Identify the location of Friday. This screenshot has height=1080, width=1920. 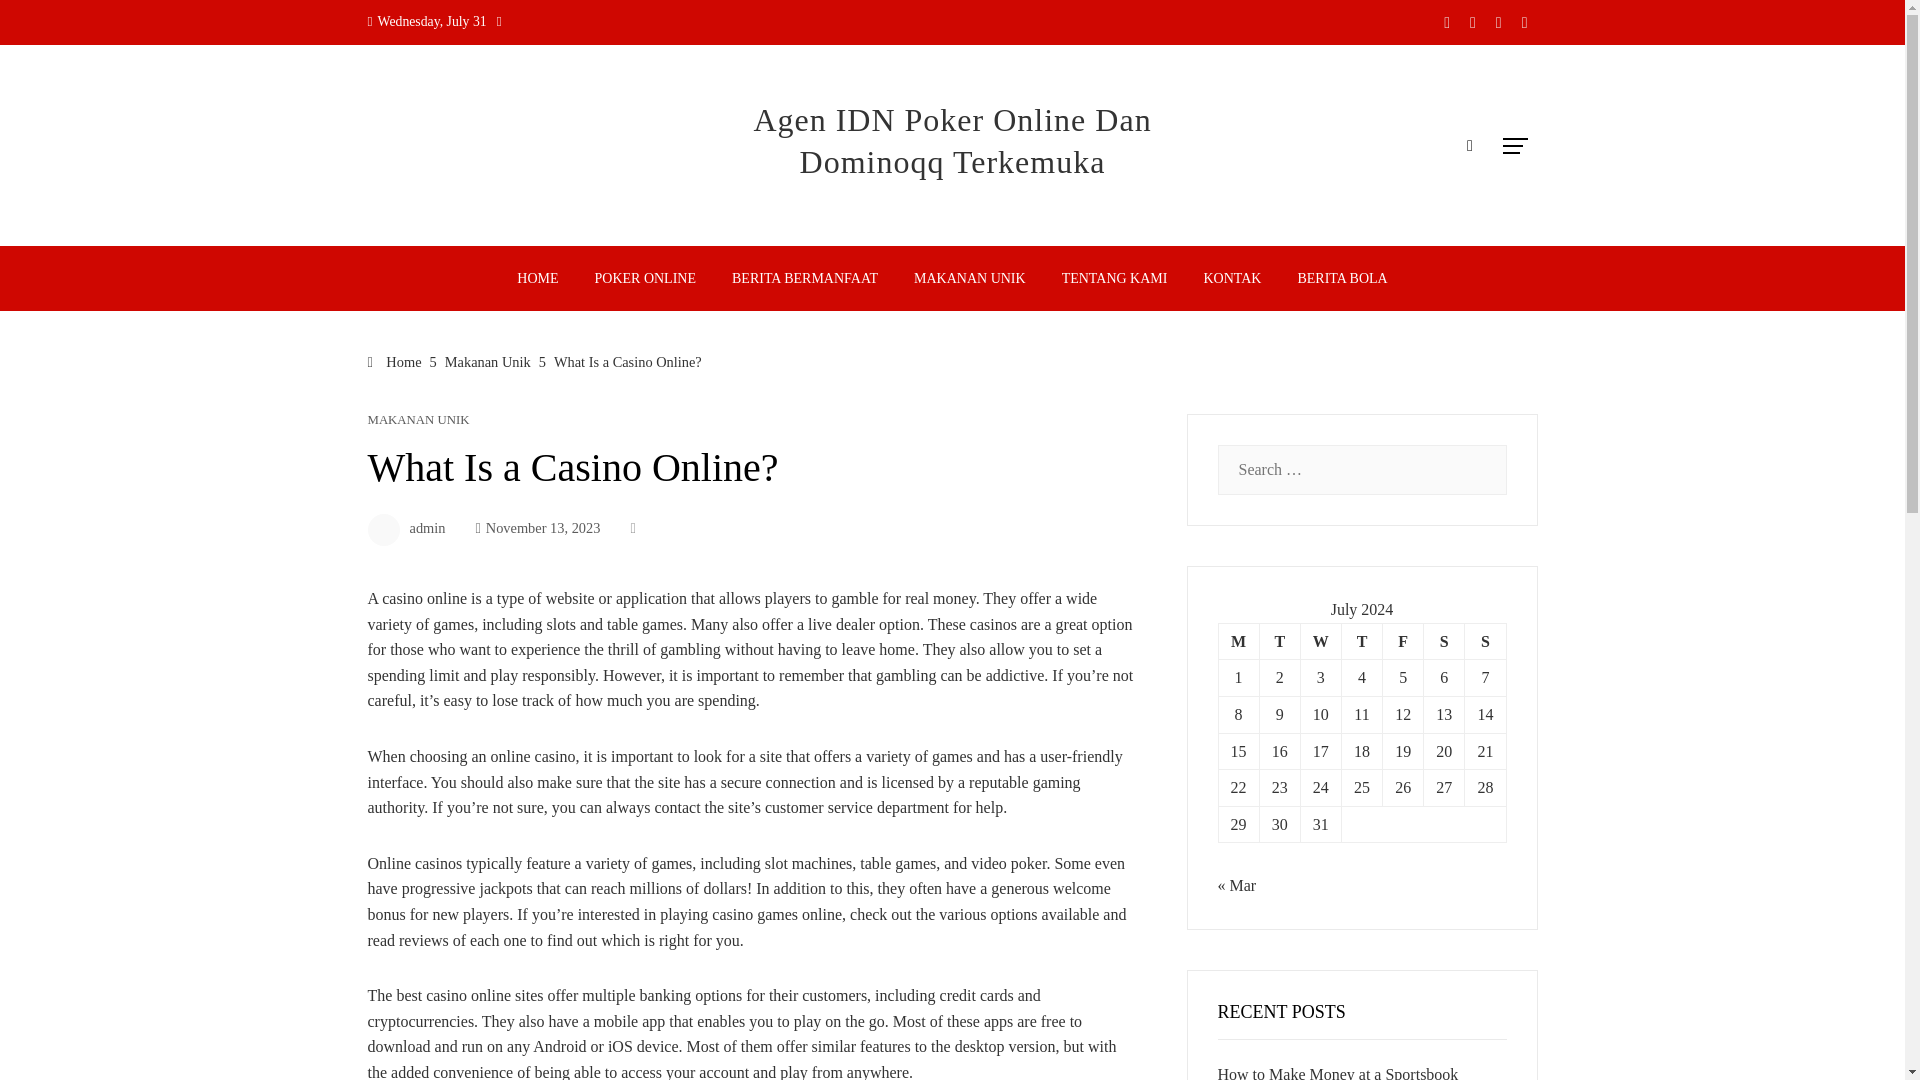
(1403, 641).